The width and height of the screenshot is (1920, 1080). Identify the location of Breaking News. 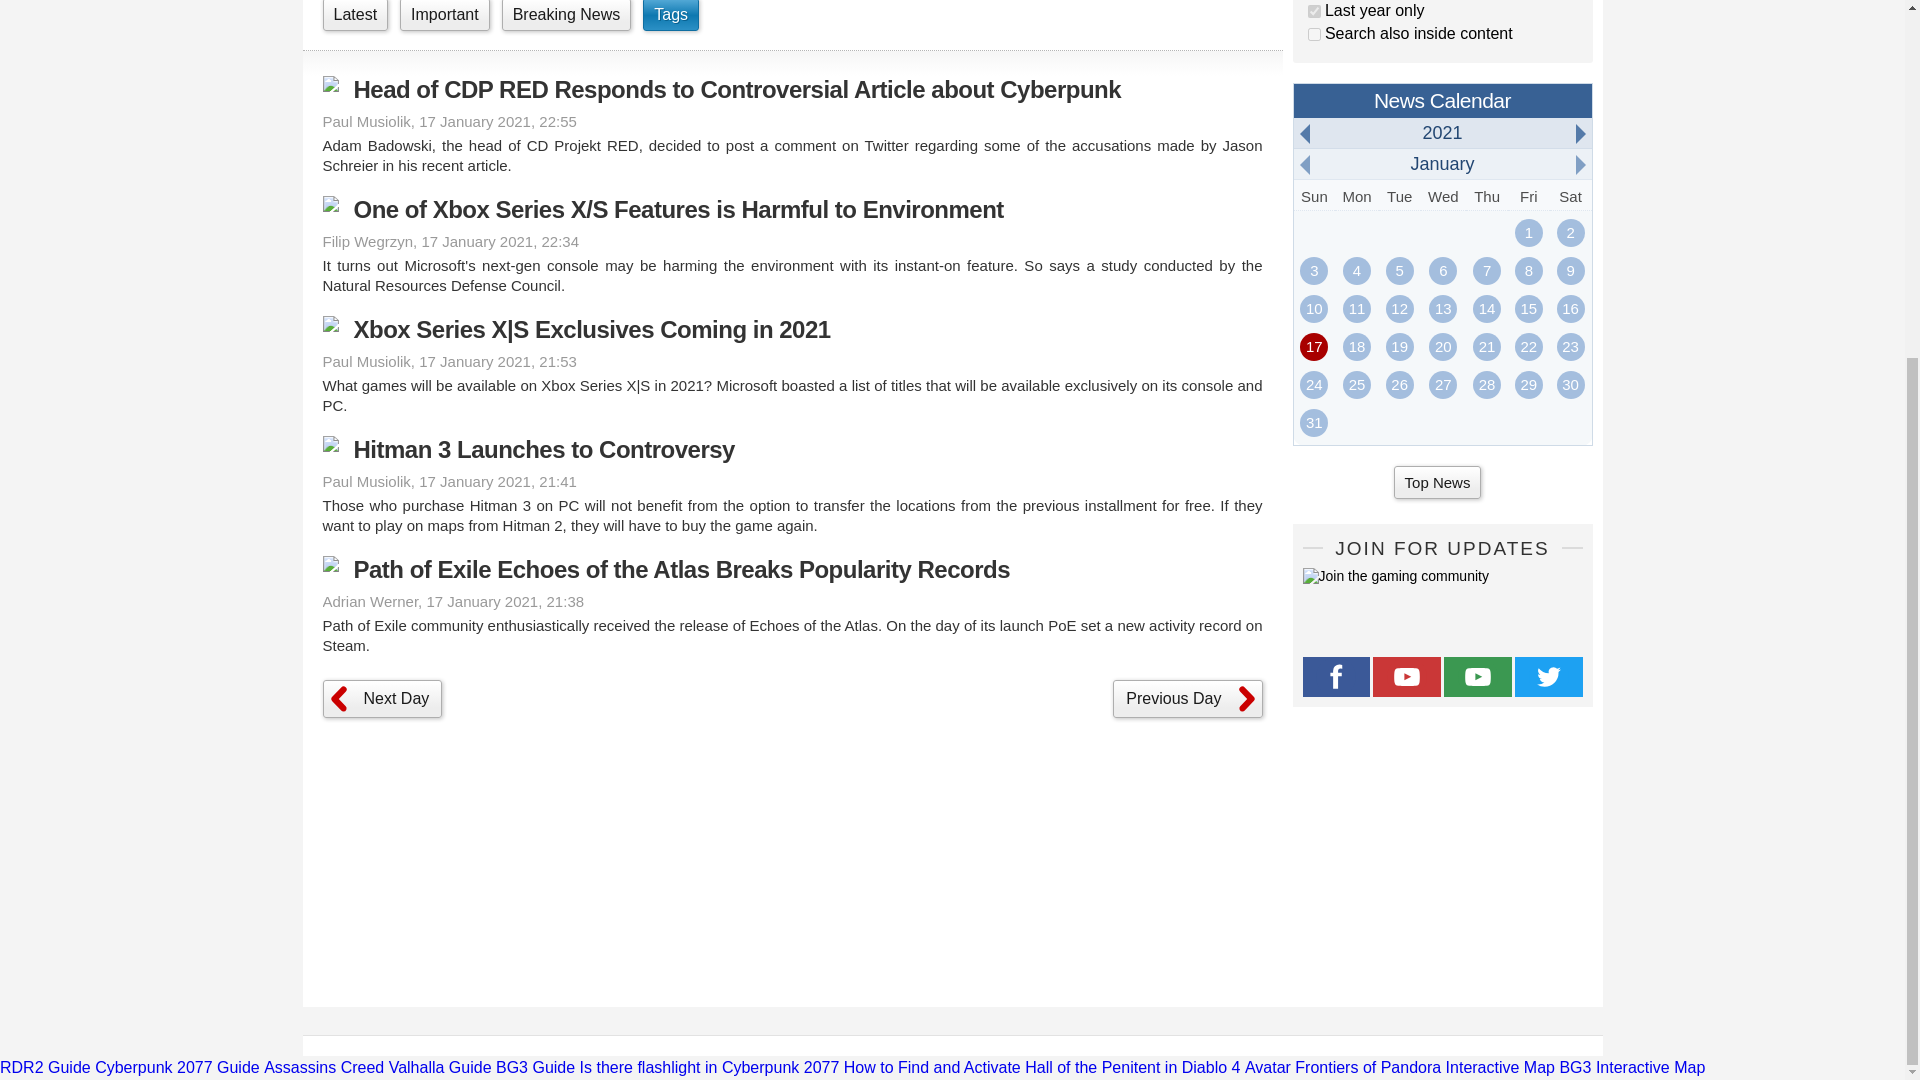
(566, 16).